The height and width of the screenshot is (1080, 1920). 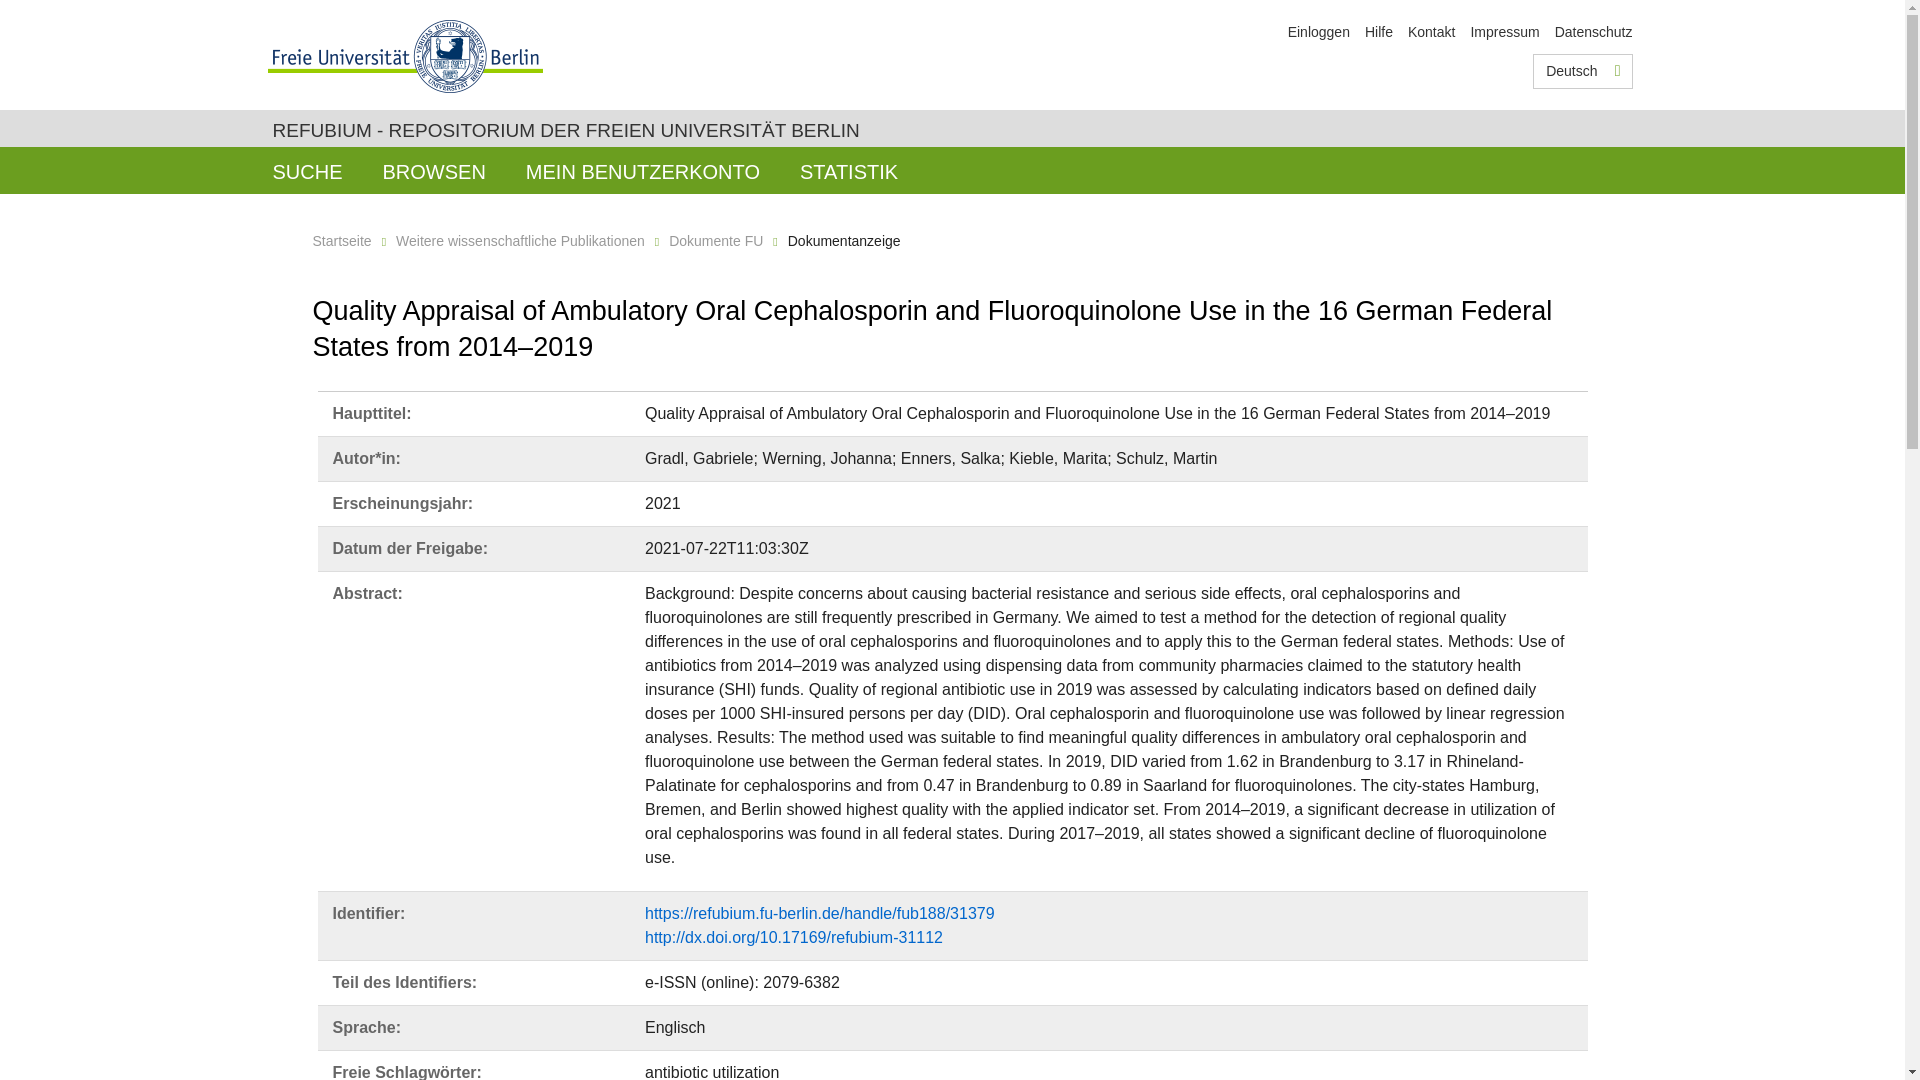 What do you see at coordinates (1594, 31) in the screenshot?
I see `Datenschutz` at bounding box center [1594, 31].